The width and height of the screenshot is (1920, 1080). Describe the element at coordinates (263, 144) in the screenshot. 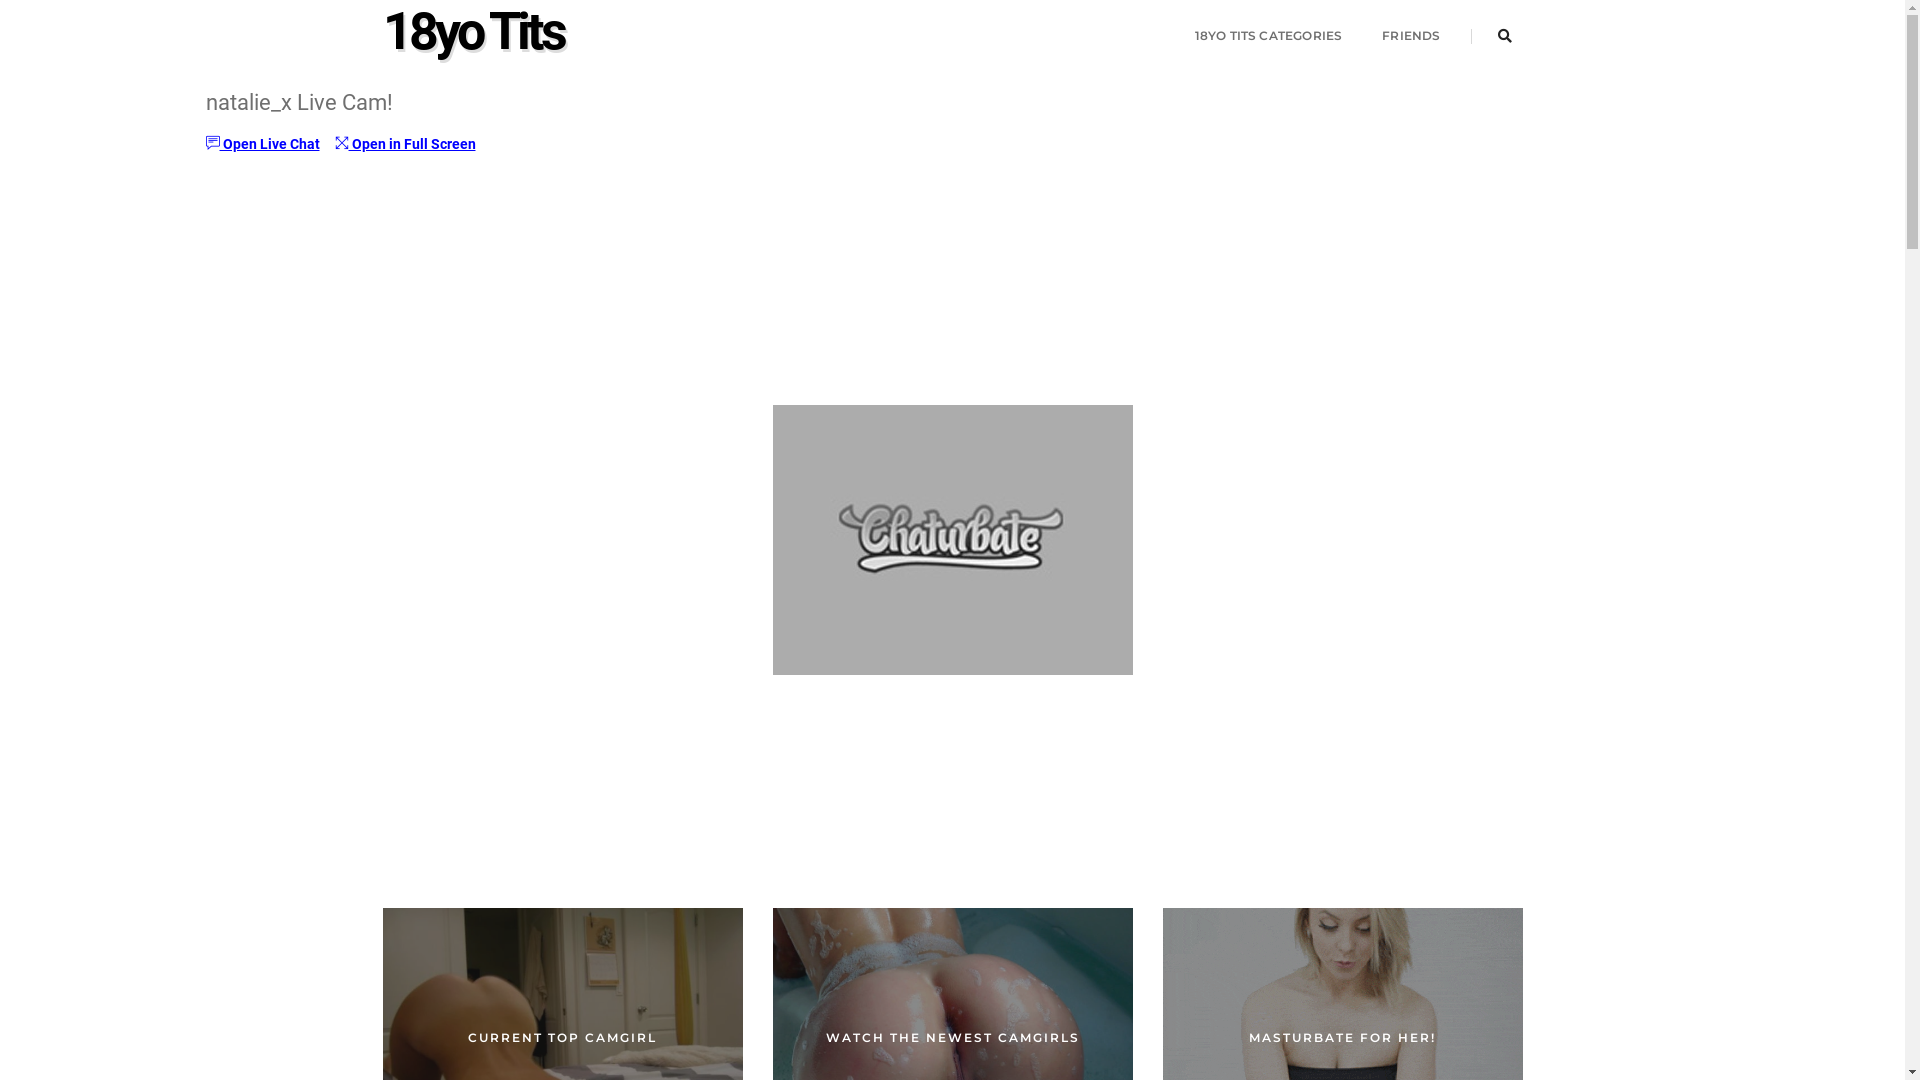

I see `Open Live Chat` at that location.